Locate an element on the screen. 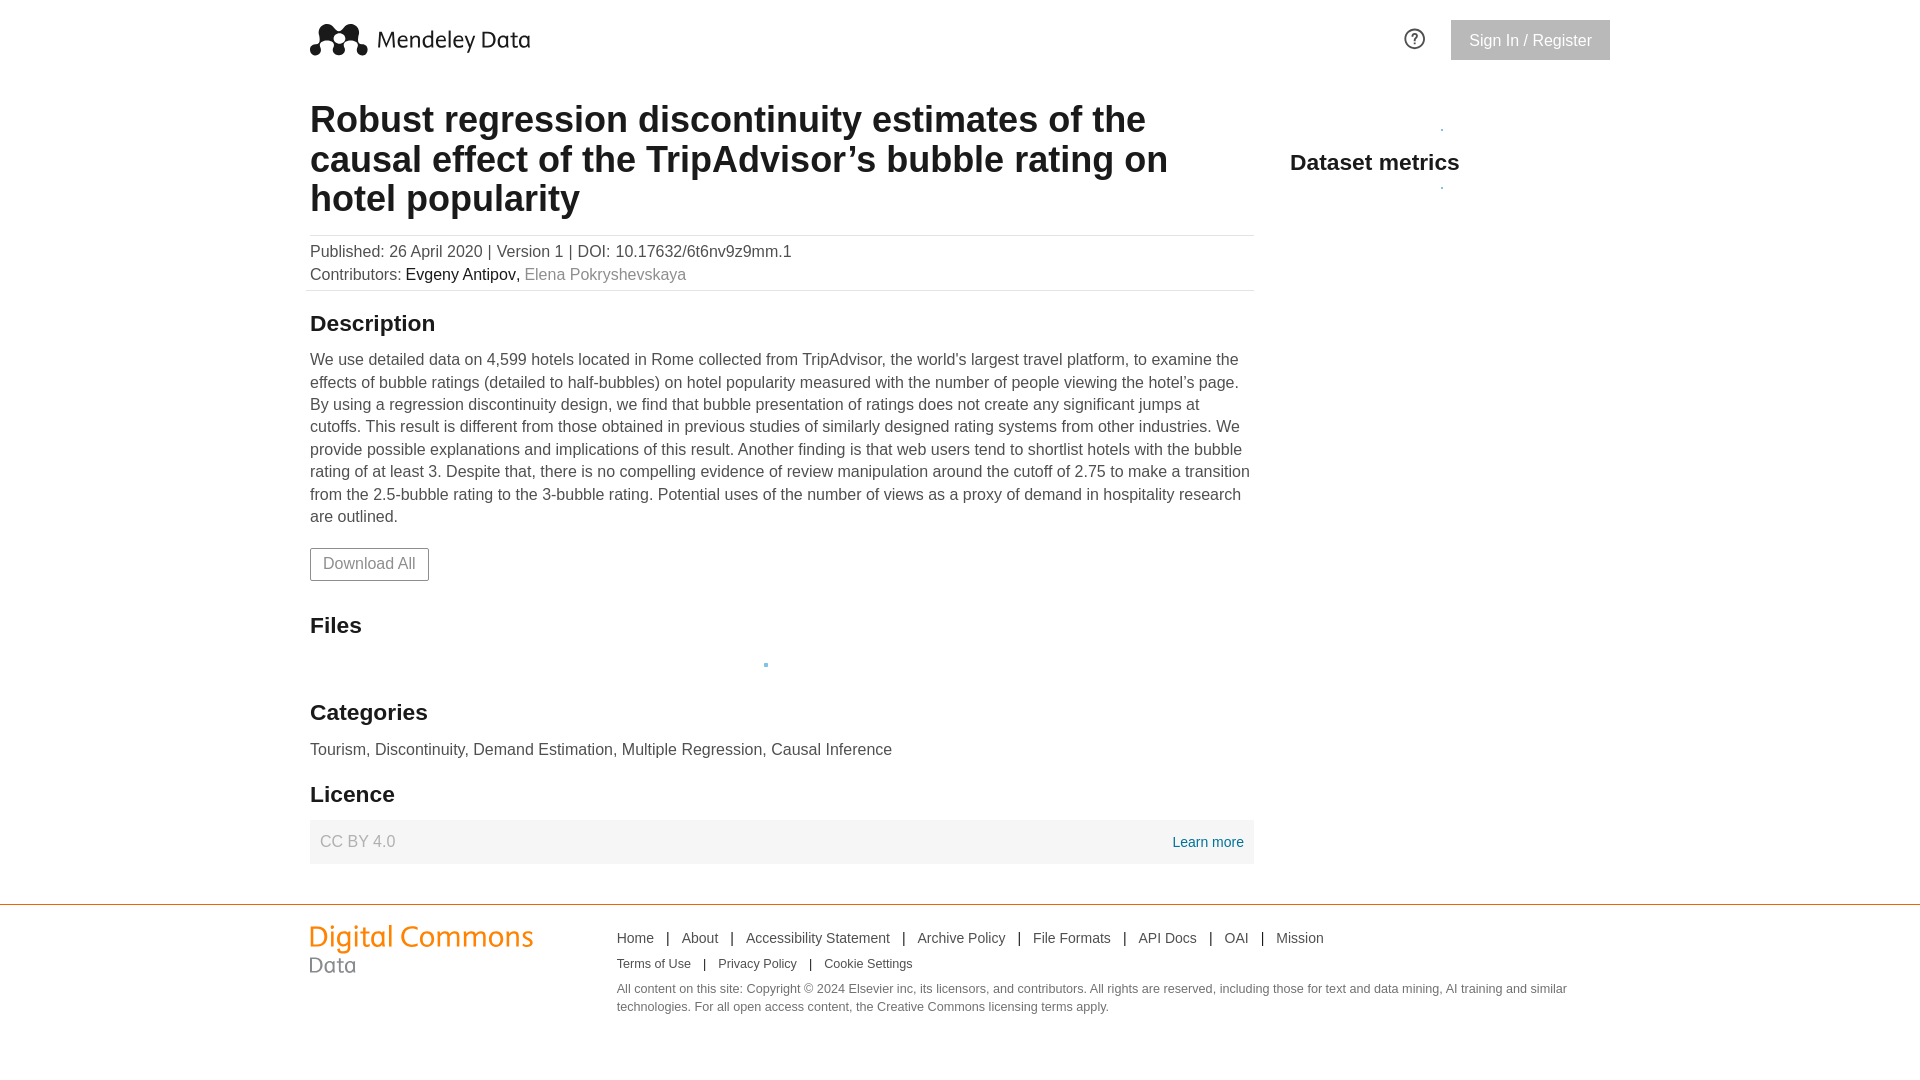 The width and height of the screenshot is (1920, 1080). Terms of Use is located at coordinates (868, 964).